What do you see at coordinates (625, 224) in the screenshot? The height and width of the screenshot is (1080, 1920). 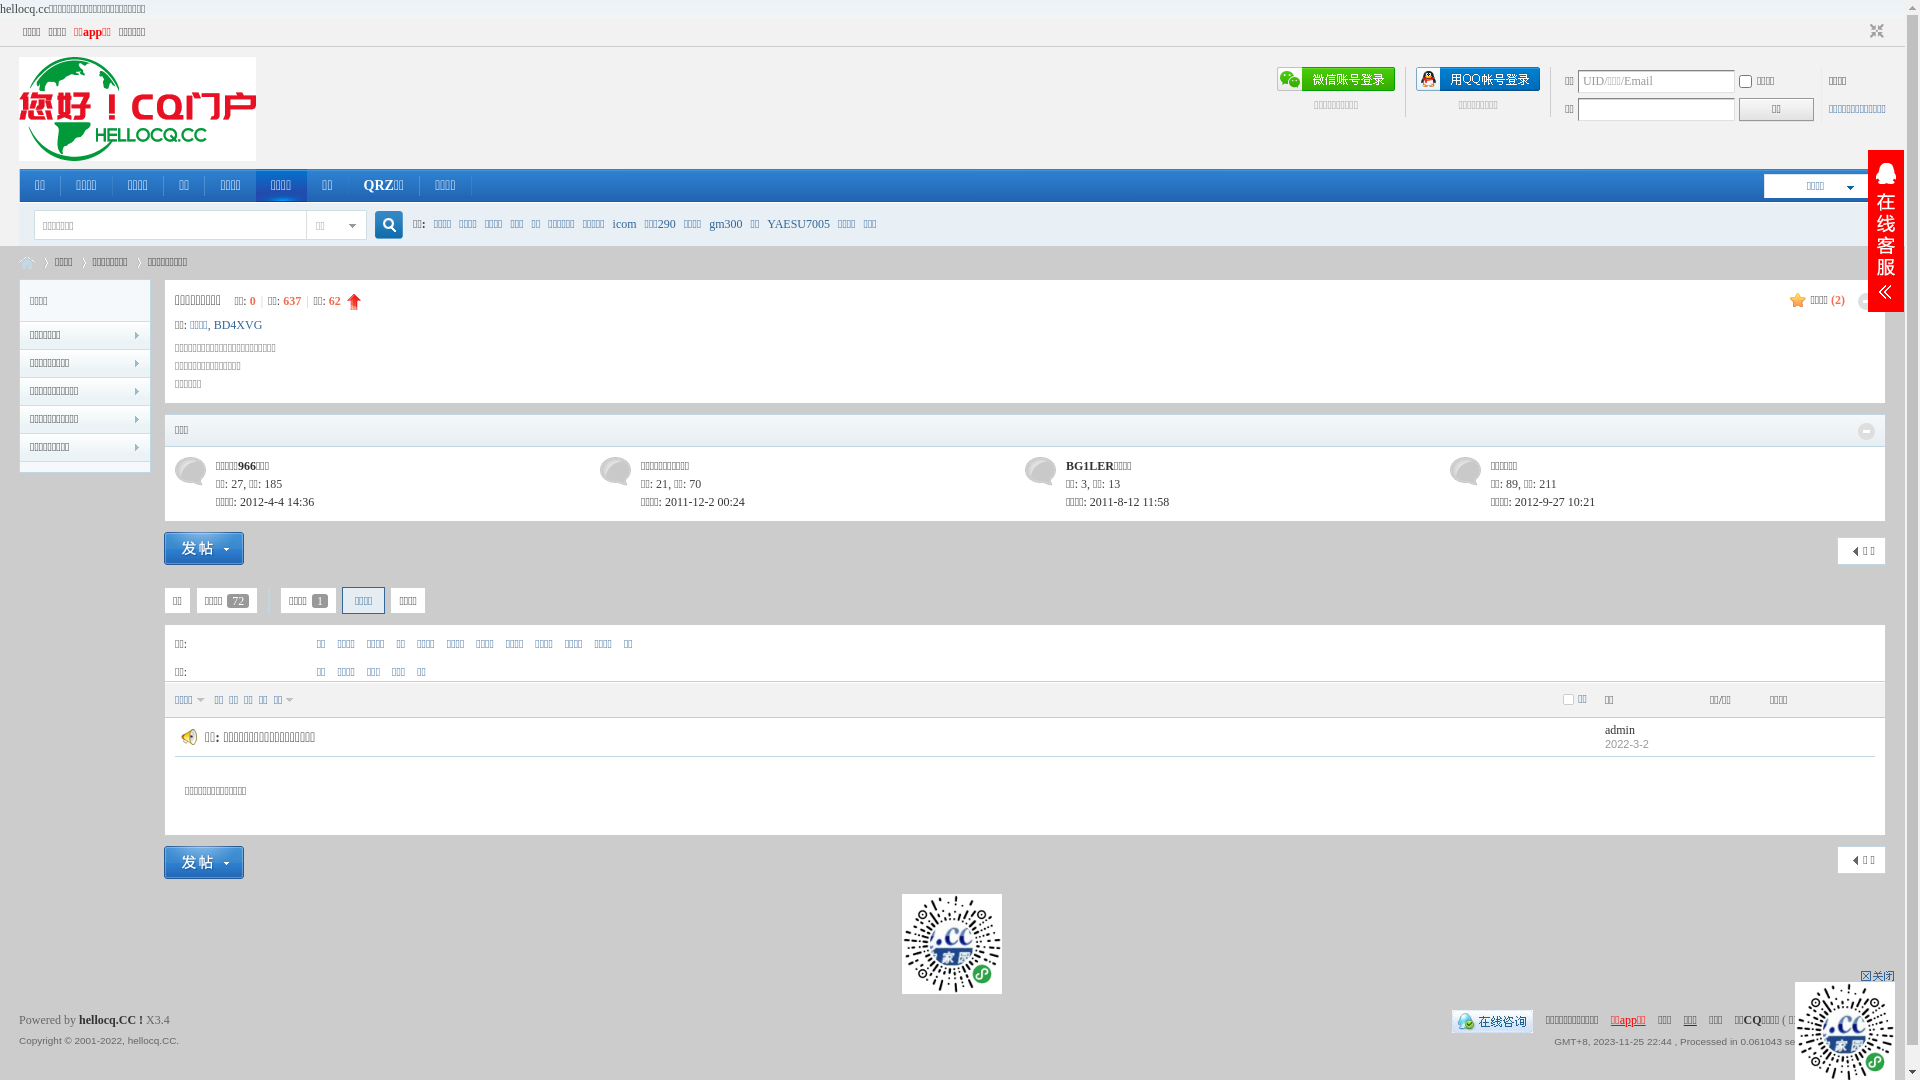 I see `icom` at bounding box center [625, 224].